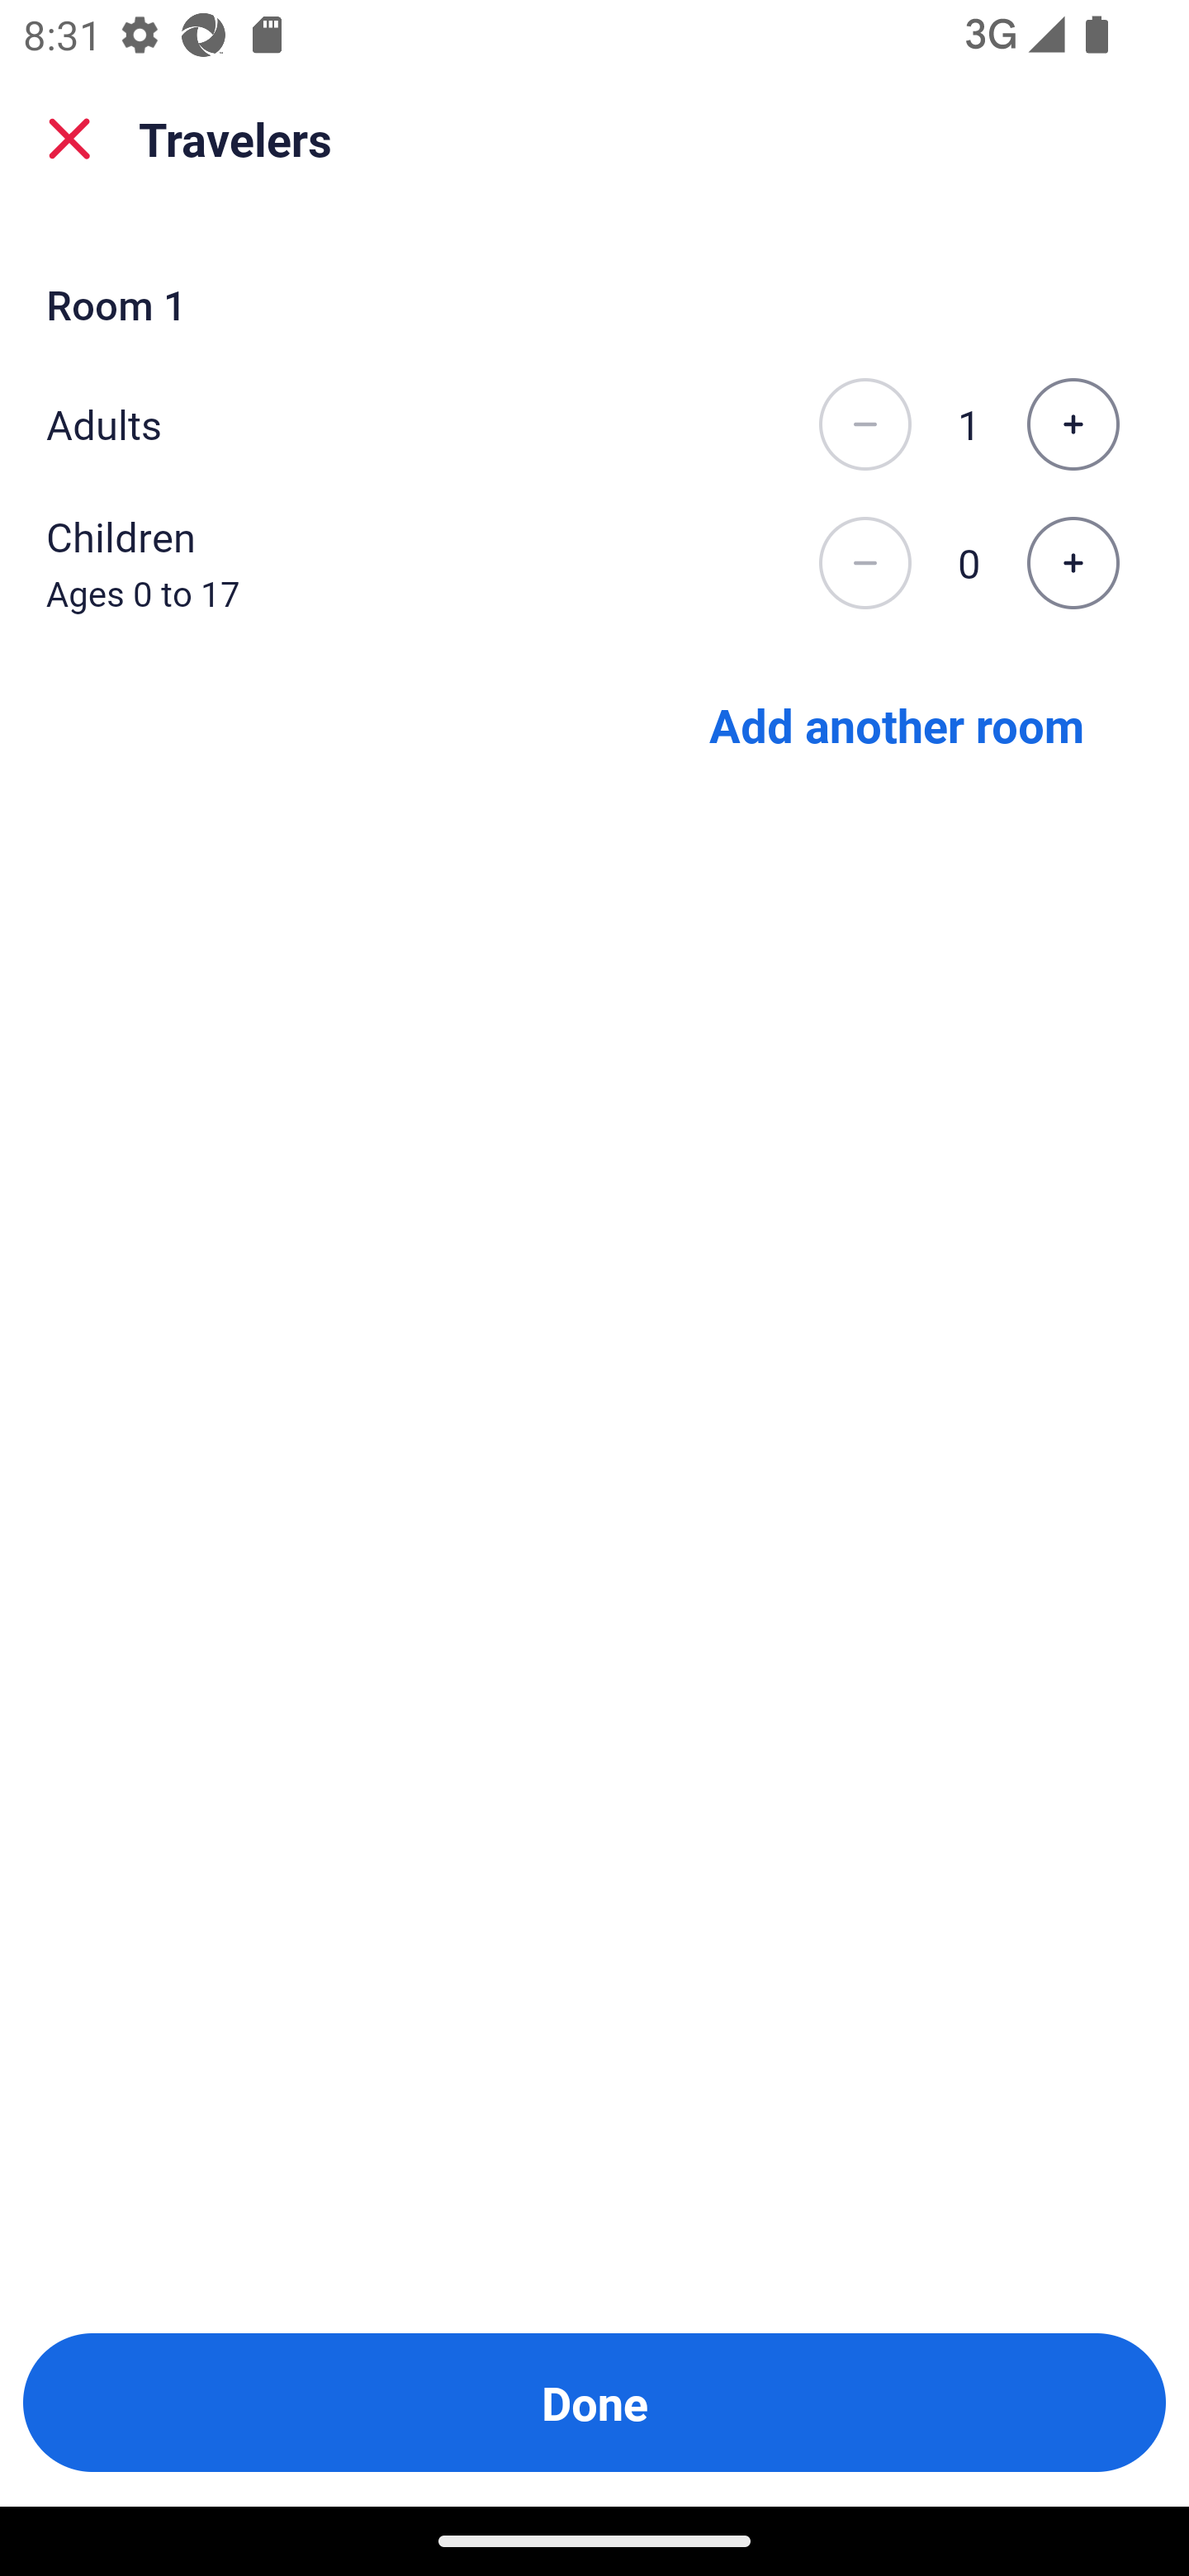 This screenshot has width=1189, height=2576. Describe the element at coordinates (1073, 564) in the screenshot. I see `Increase the number of children` at that location.